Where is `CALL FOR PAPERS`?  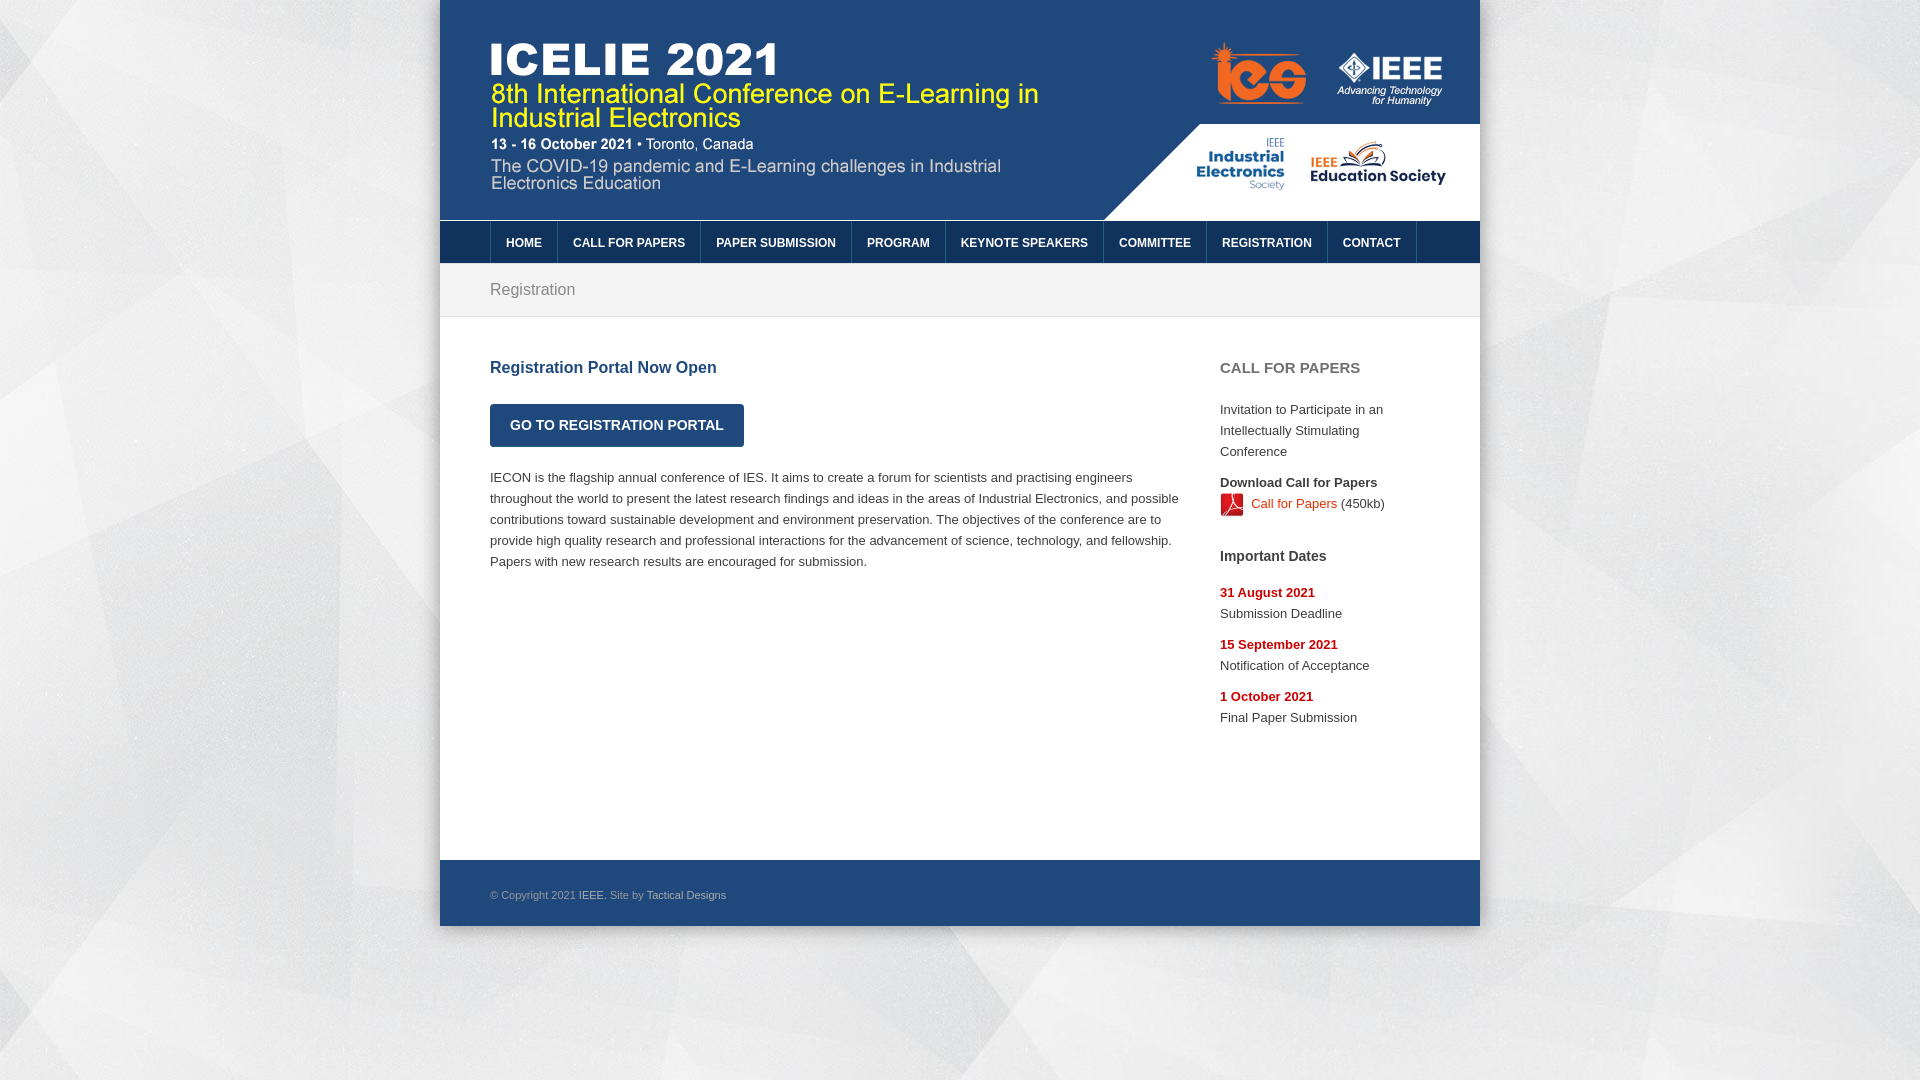
CALL FOR PAPERS is located at coordinates (628, 242).